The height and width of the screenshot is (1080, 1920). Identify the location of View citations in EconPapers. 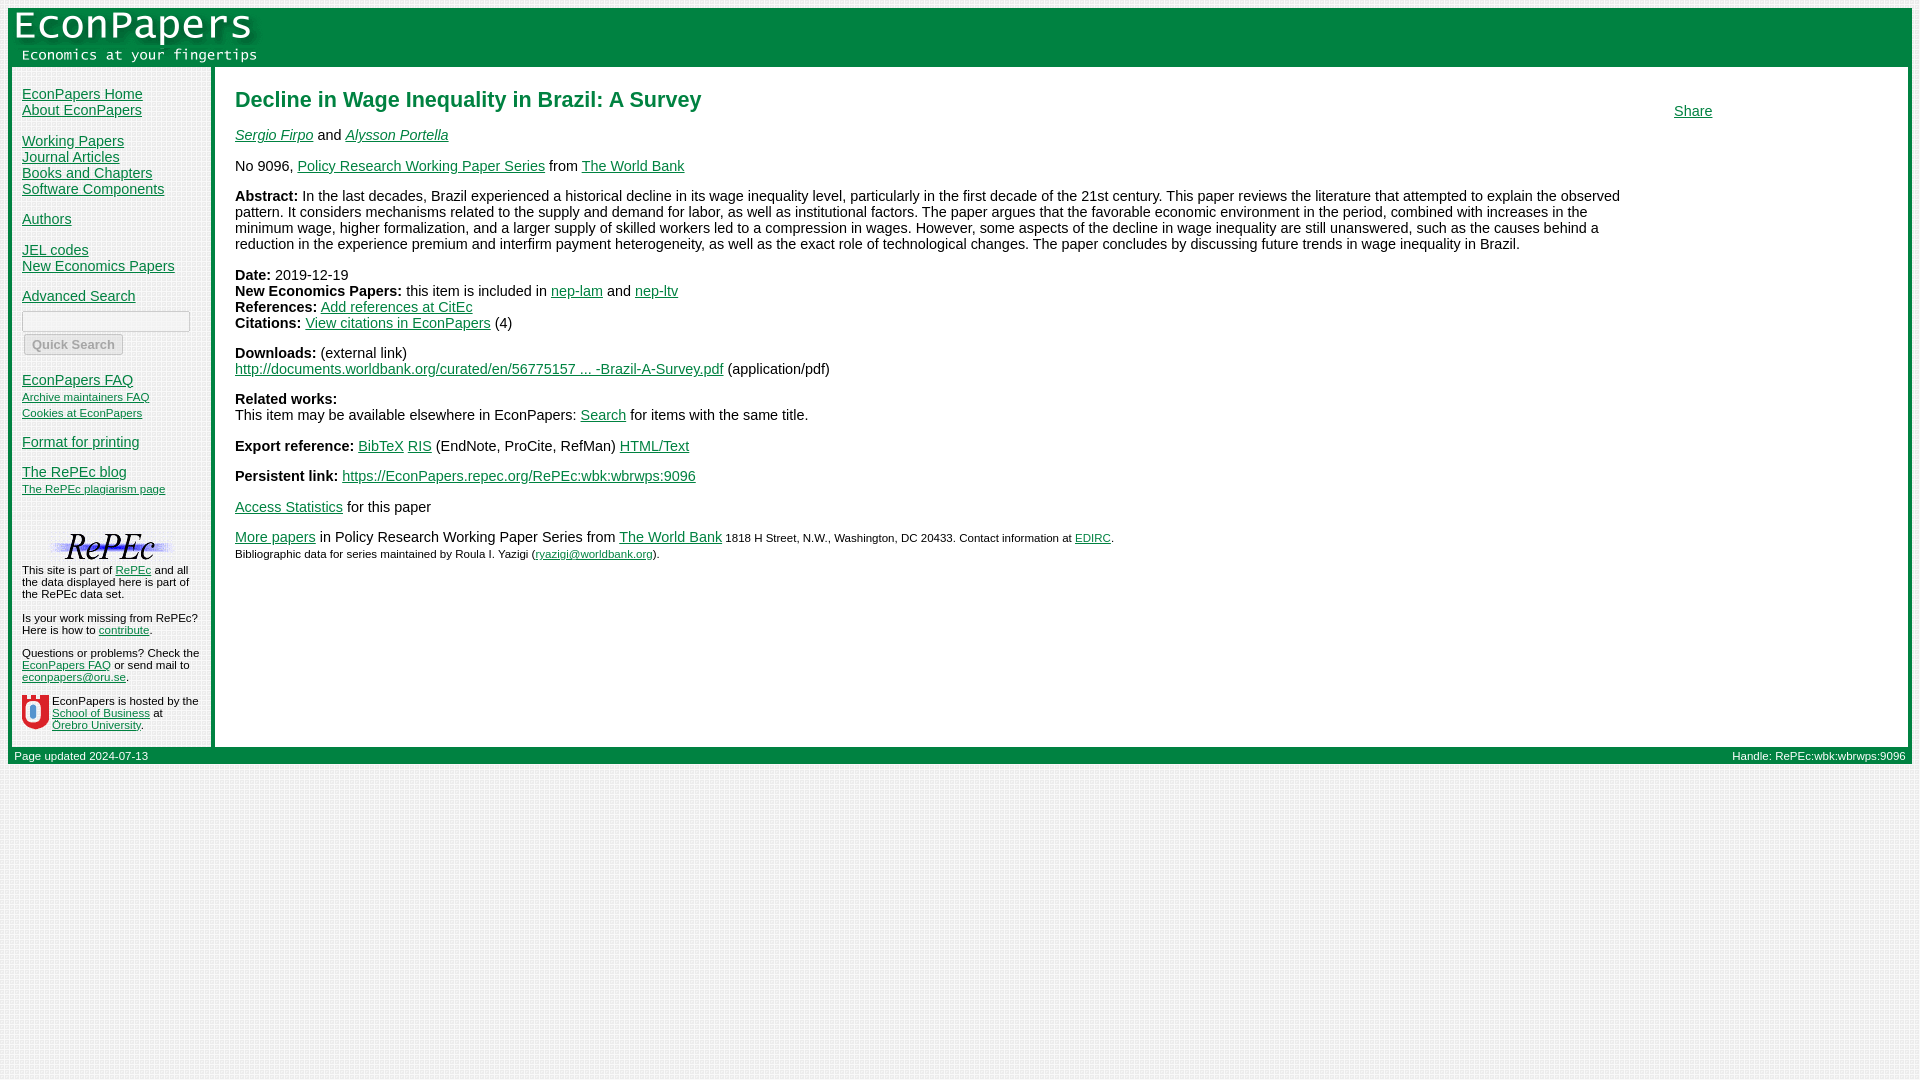
(397, 322).